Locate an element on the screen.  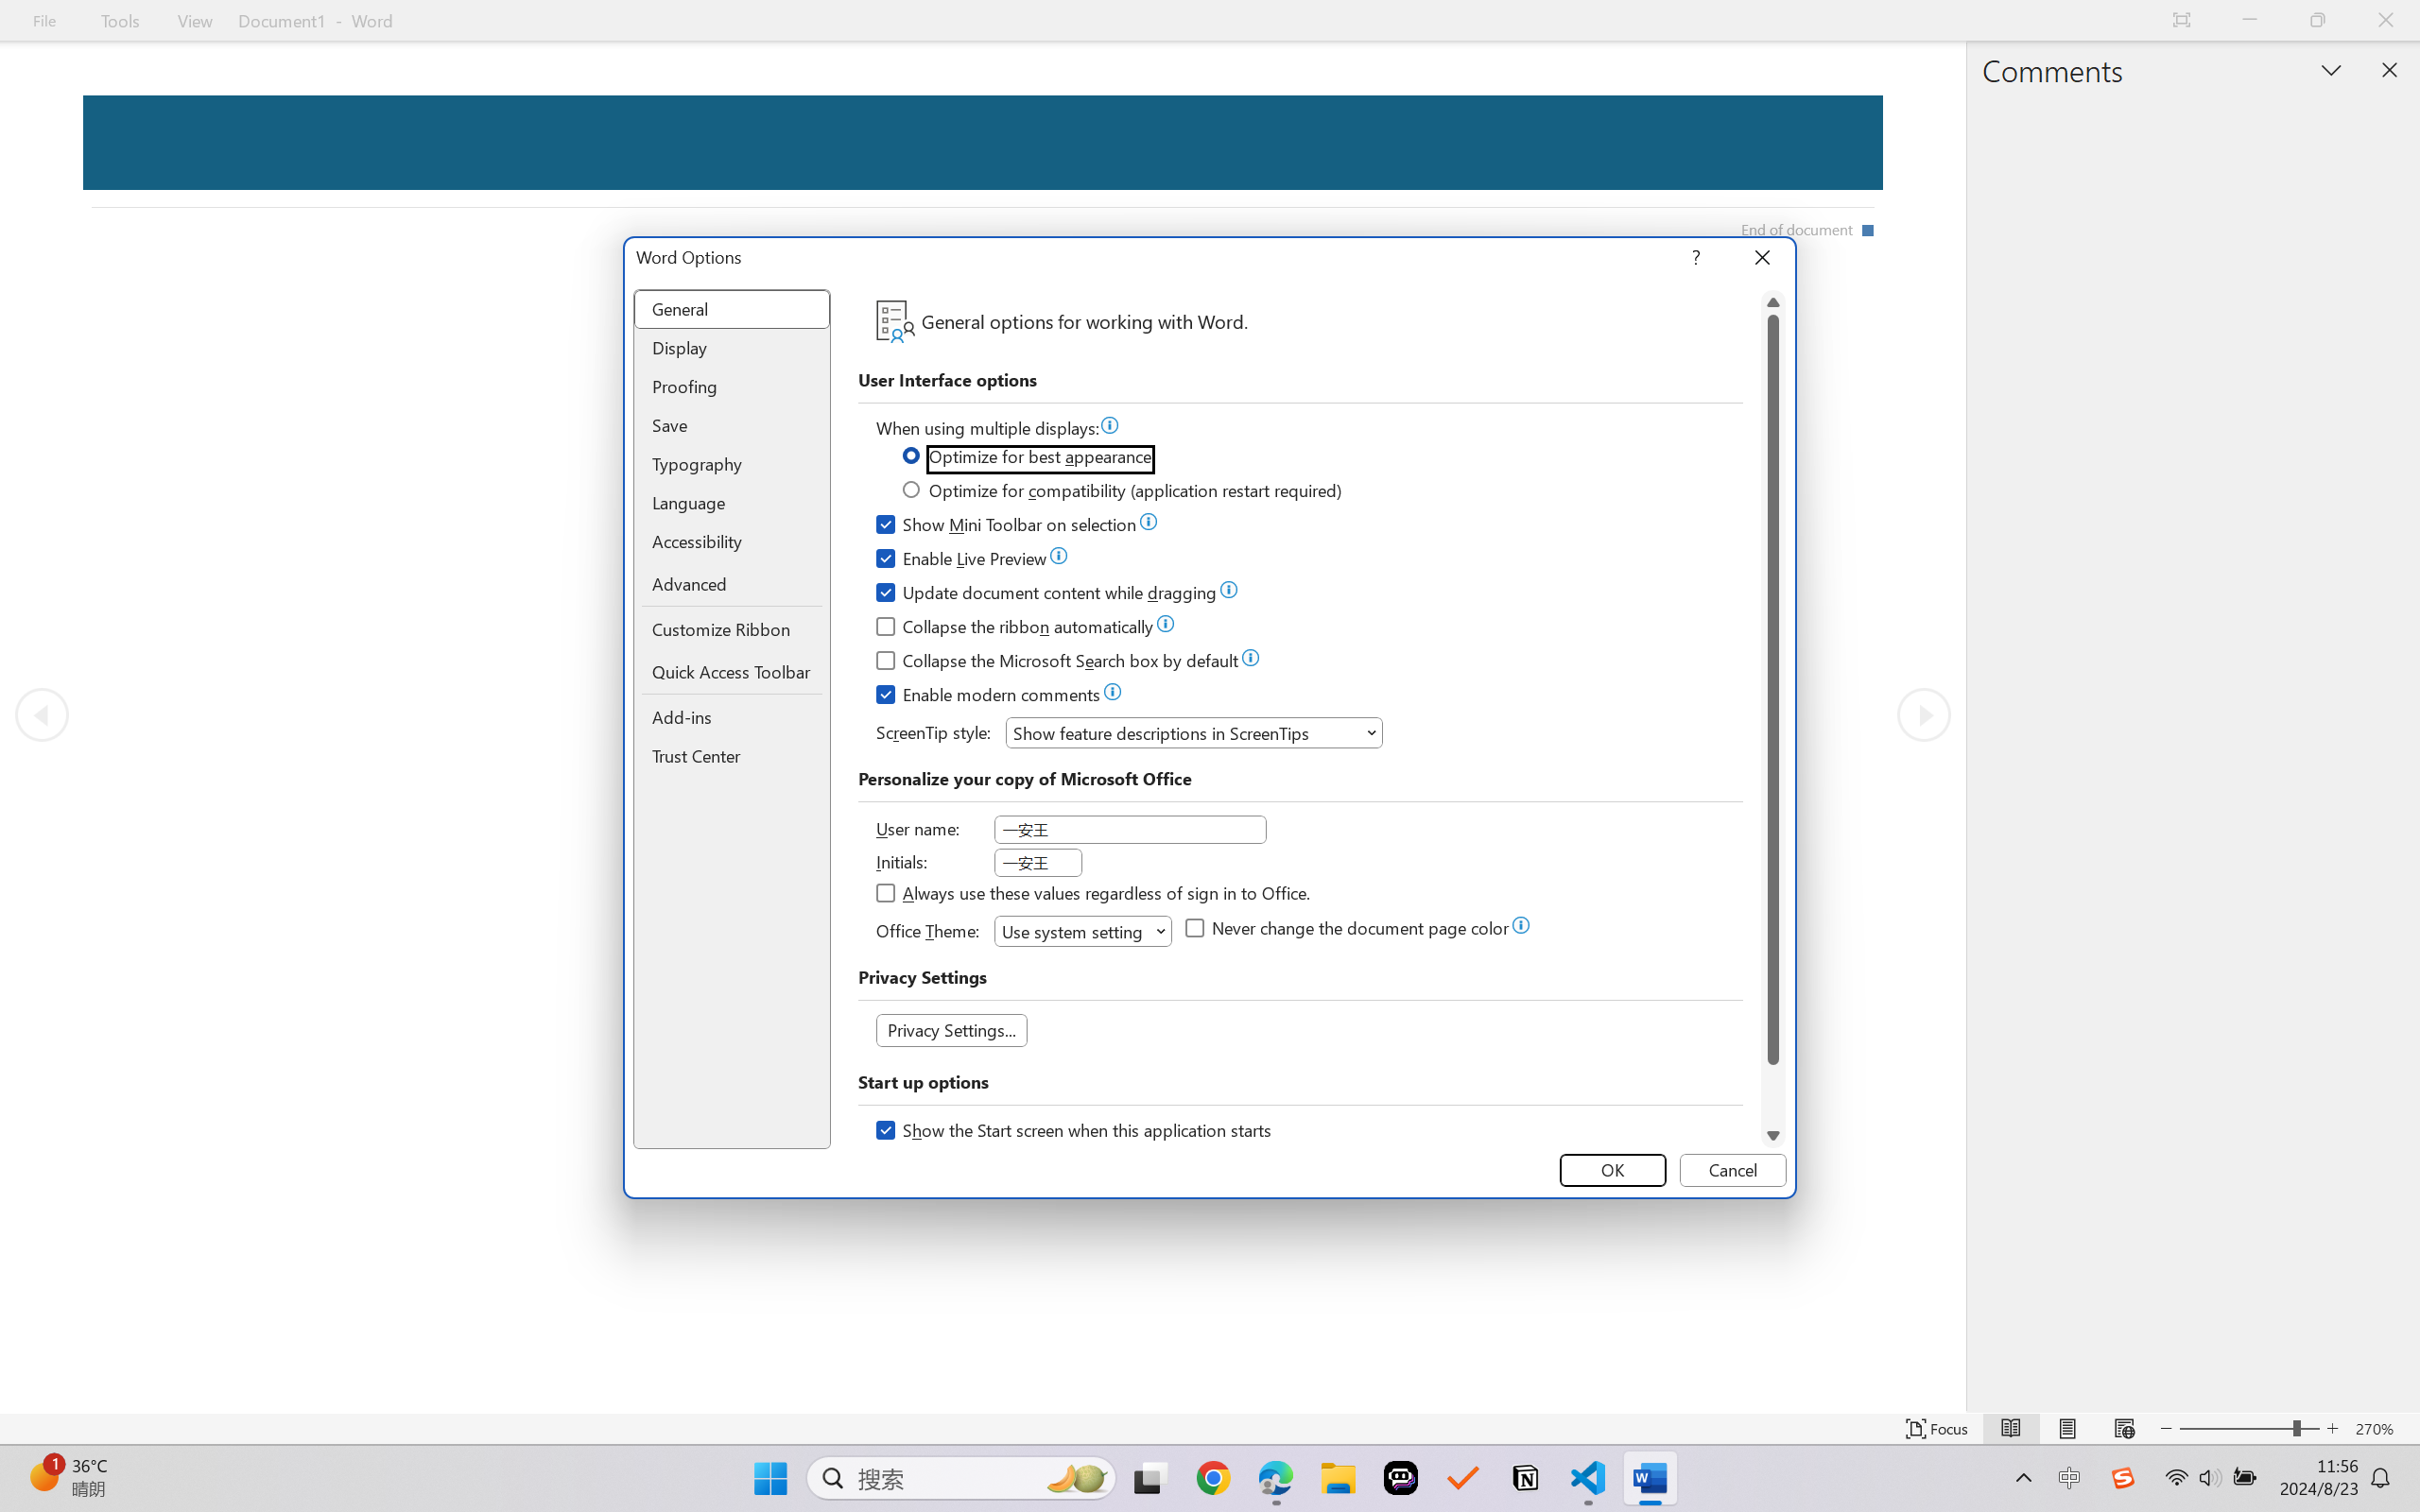
Auto-hide Reading Toolbar is located at coordinates (2182, 21).